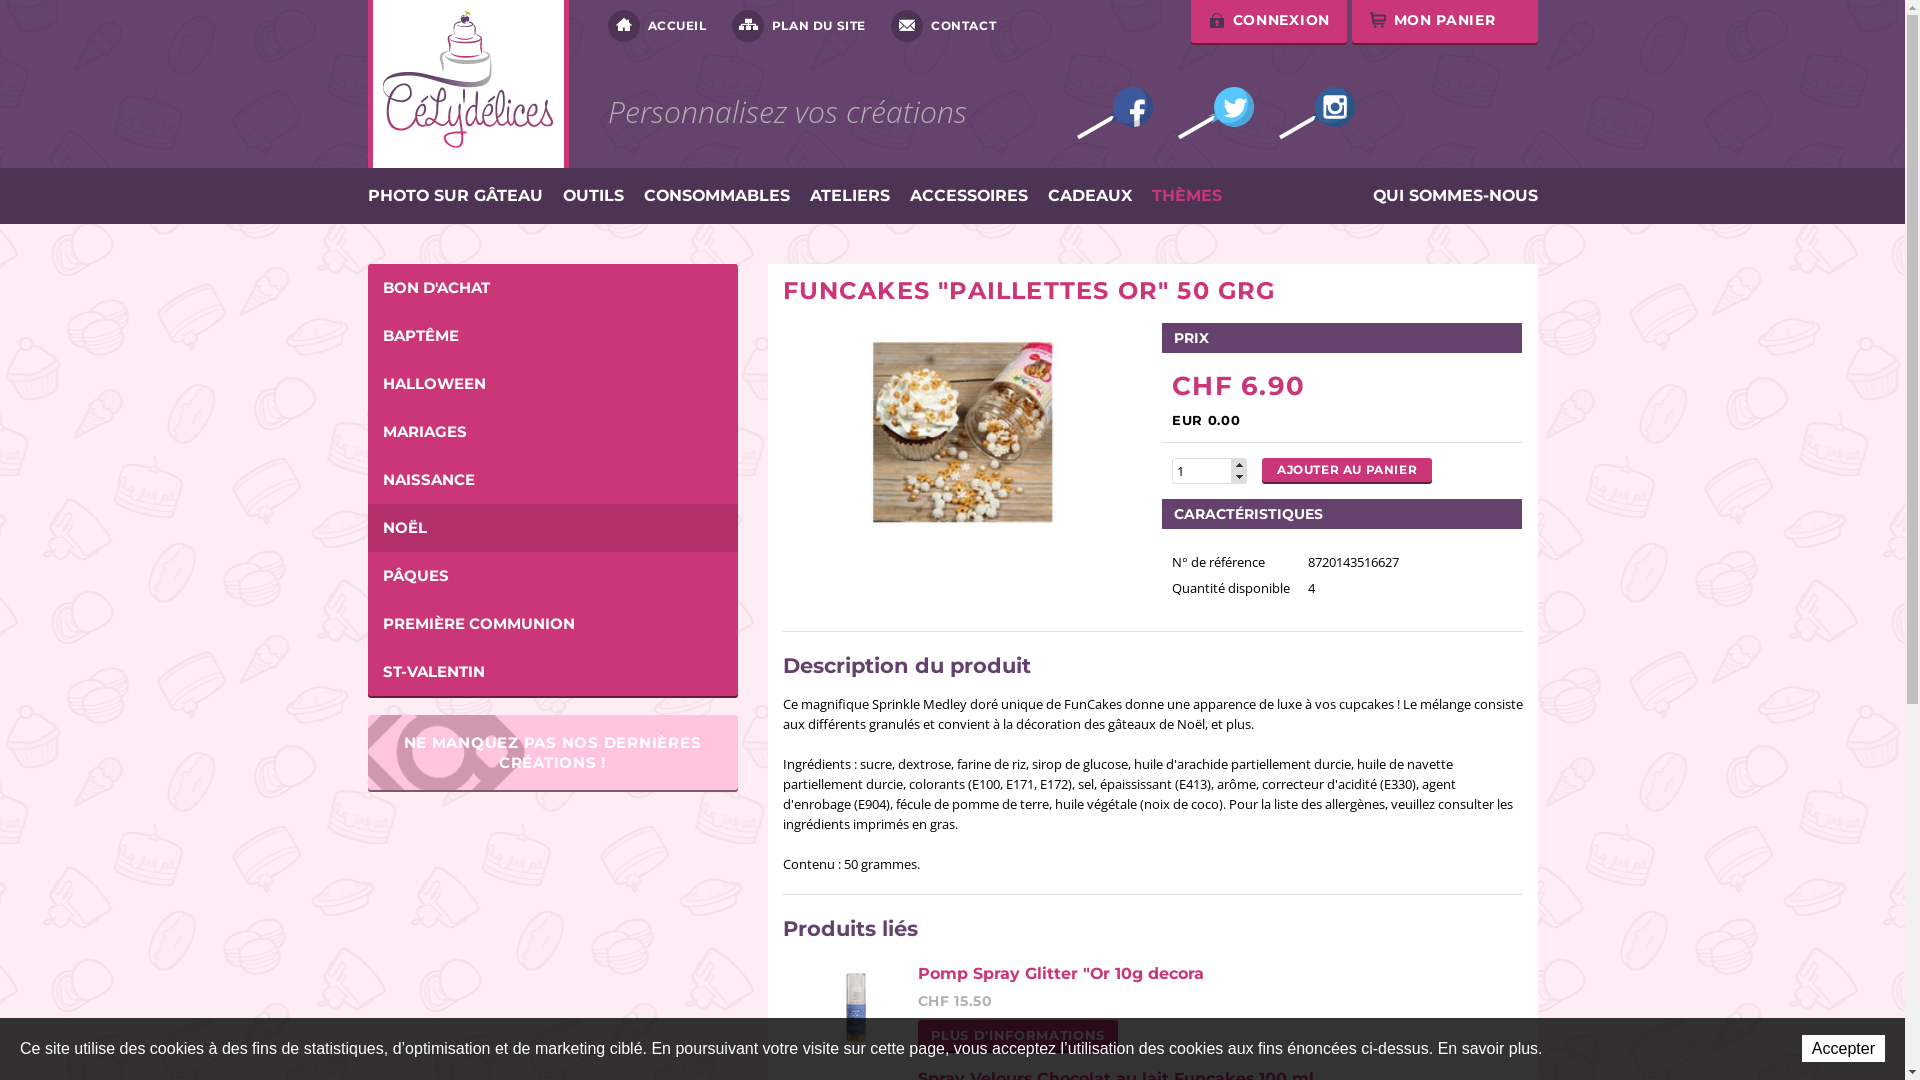  I want to click on MON PANIER, so click(1445, 22).